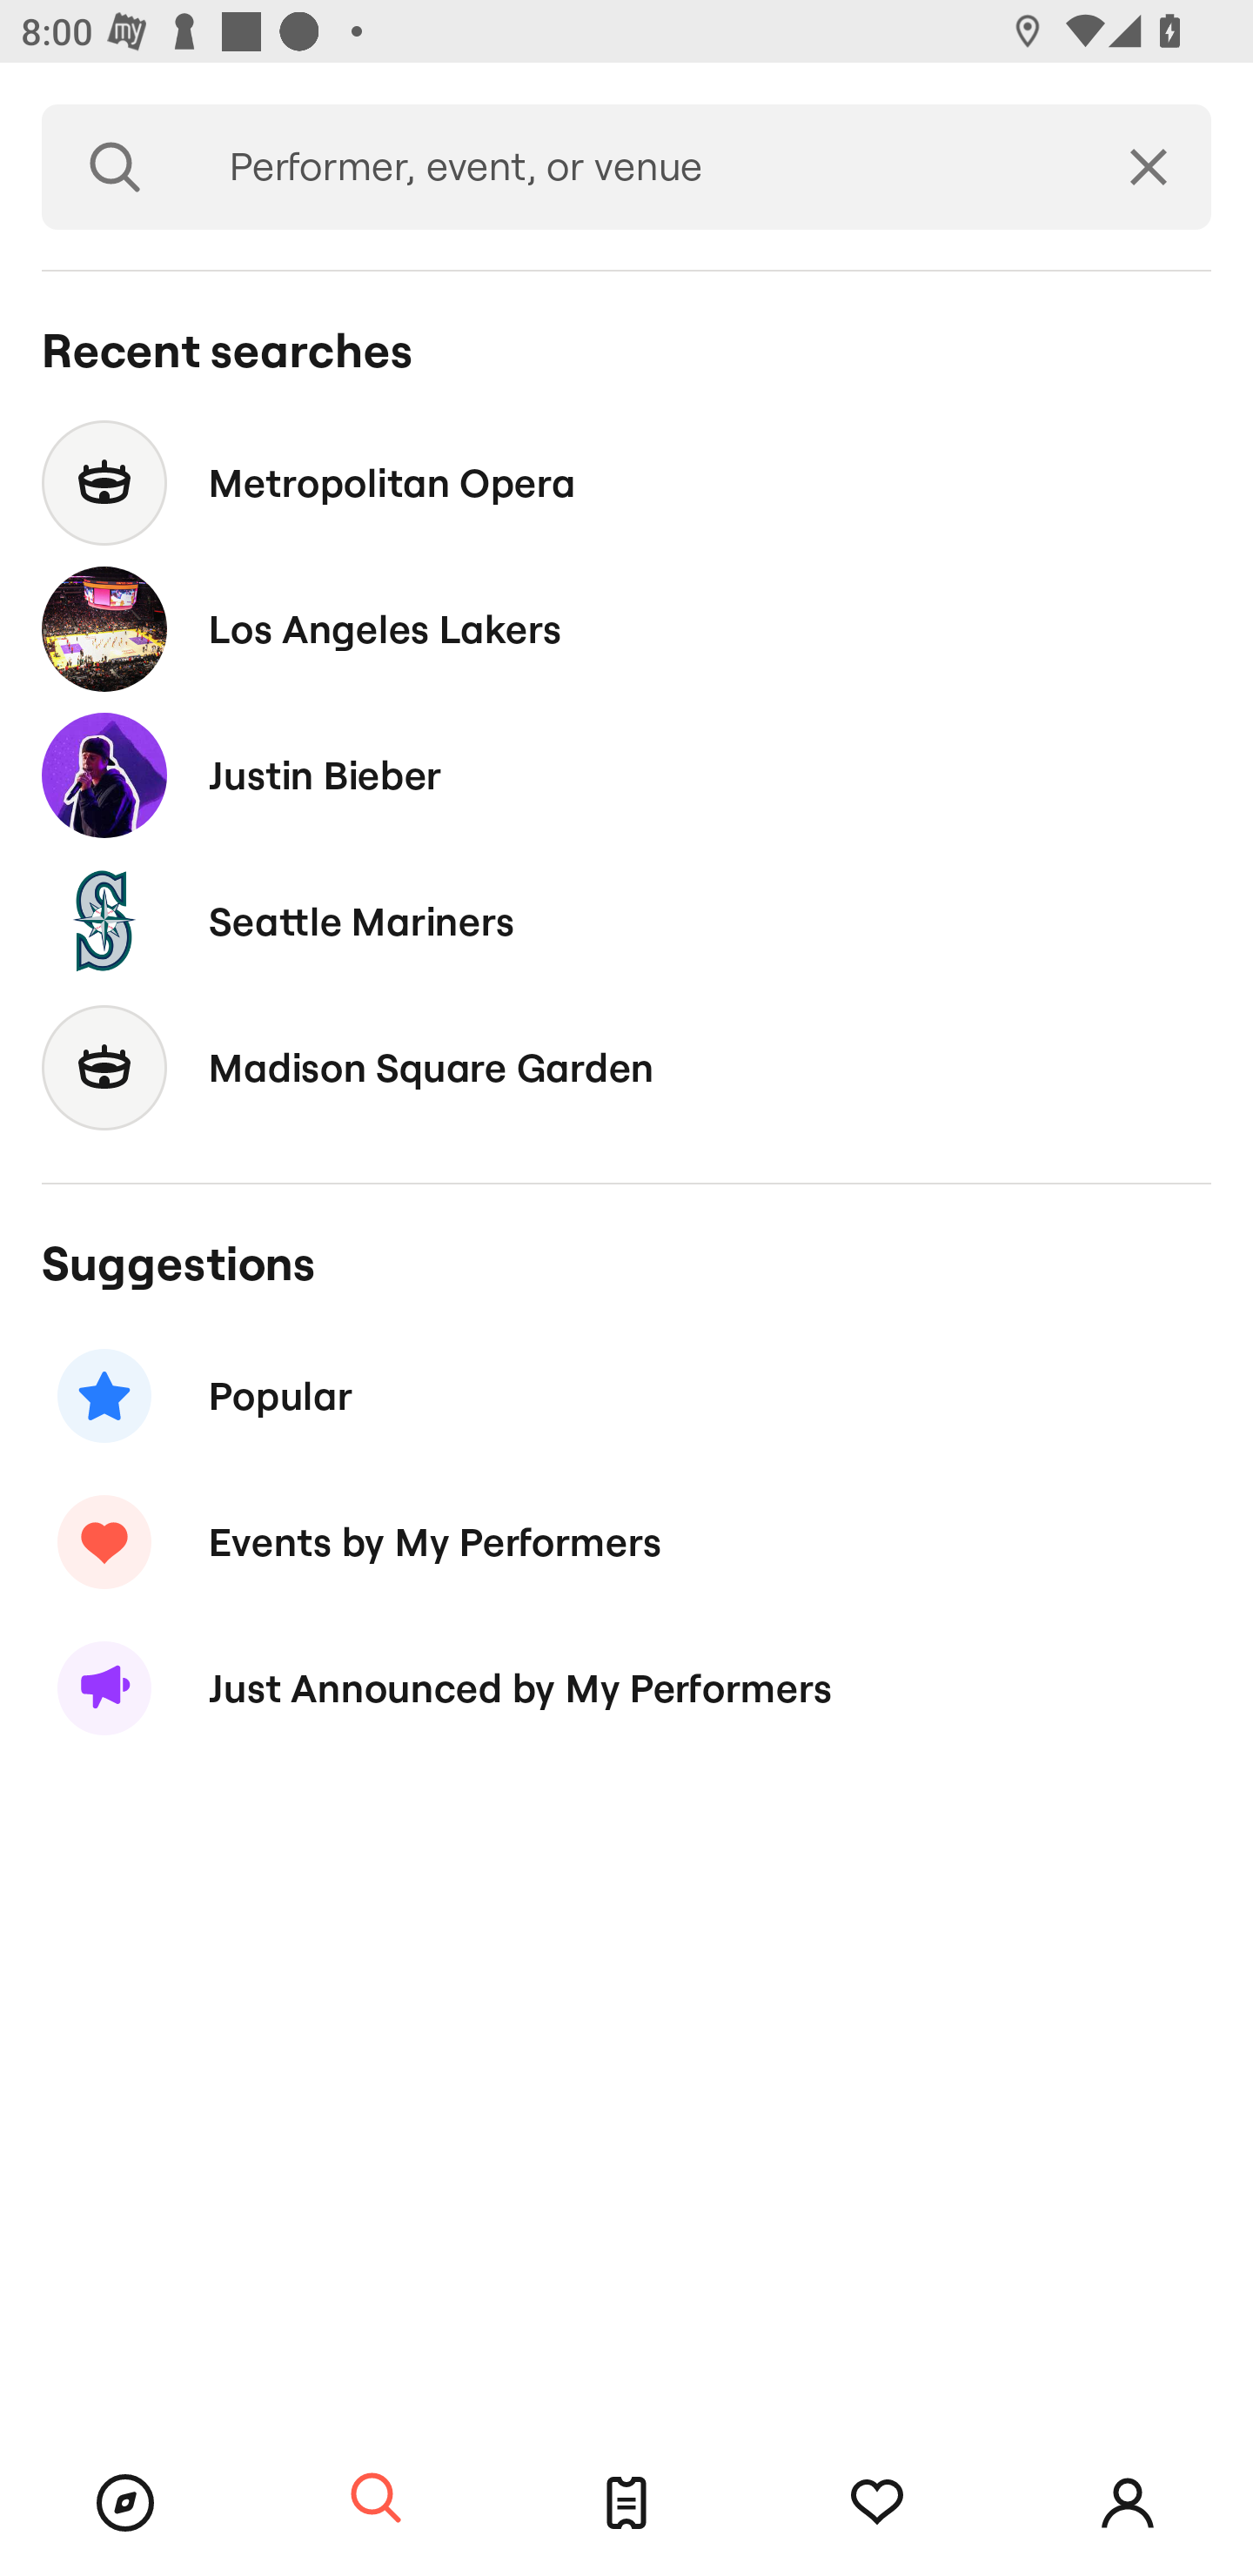 Image resolution: width=1253 pixels, height=2576 pixels. What do you see at coordinates (376, 2499) in the screenshot?
I see `Search` at bounding box center [376, 2499].